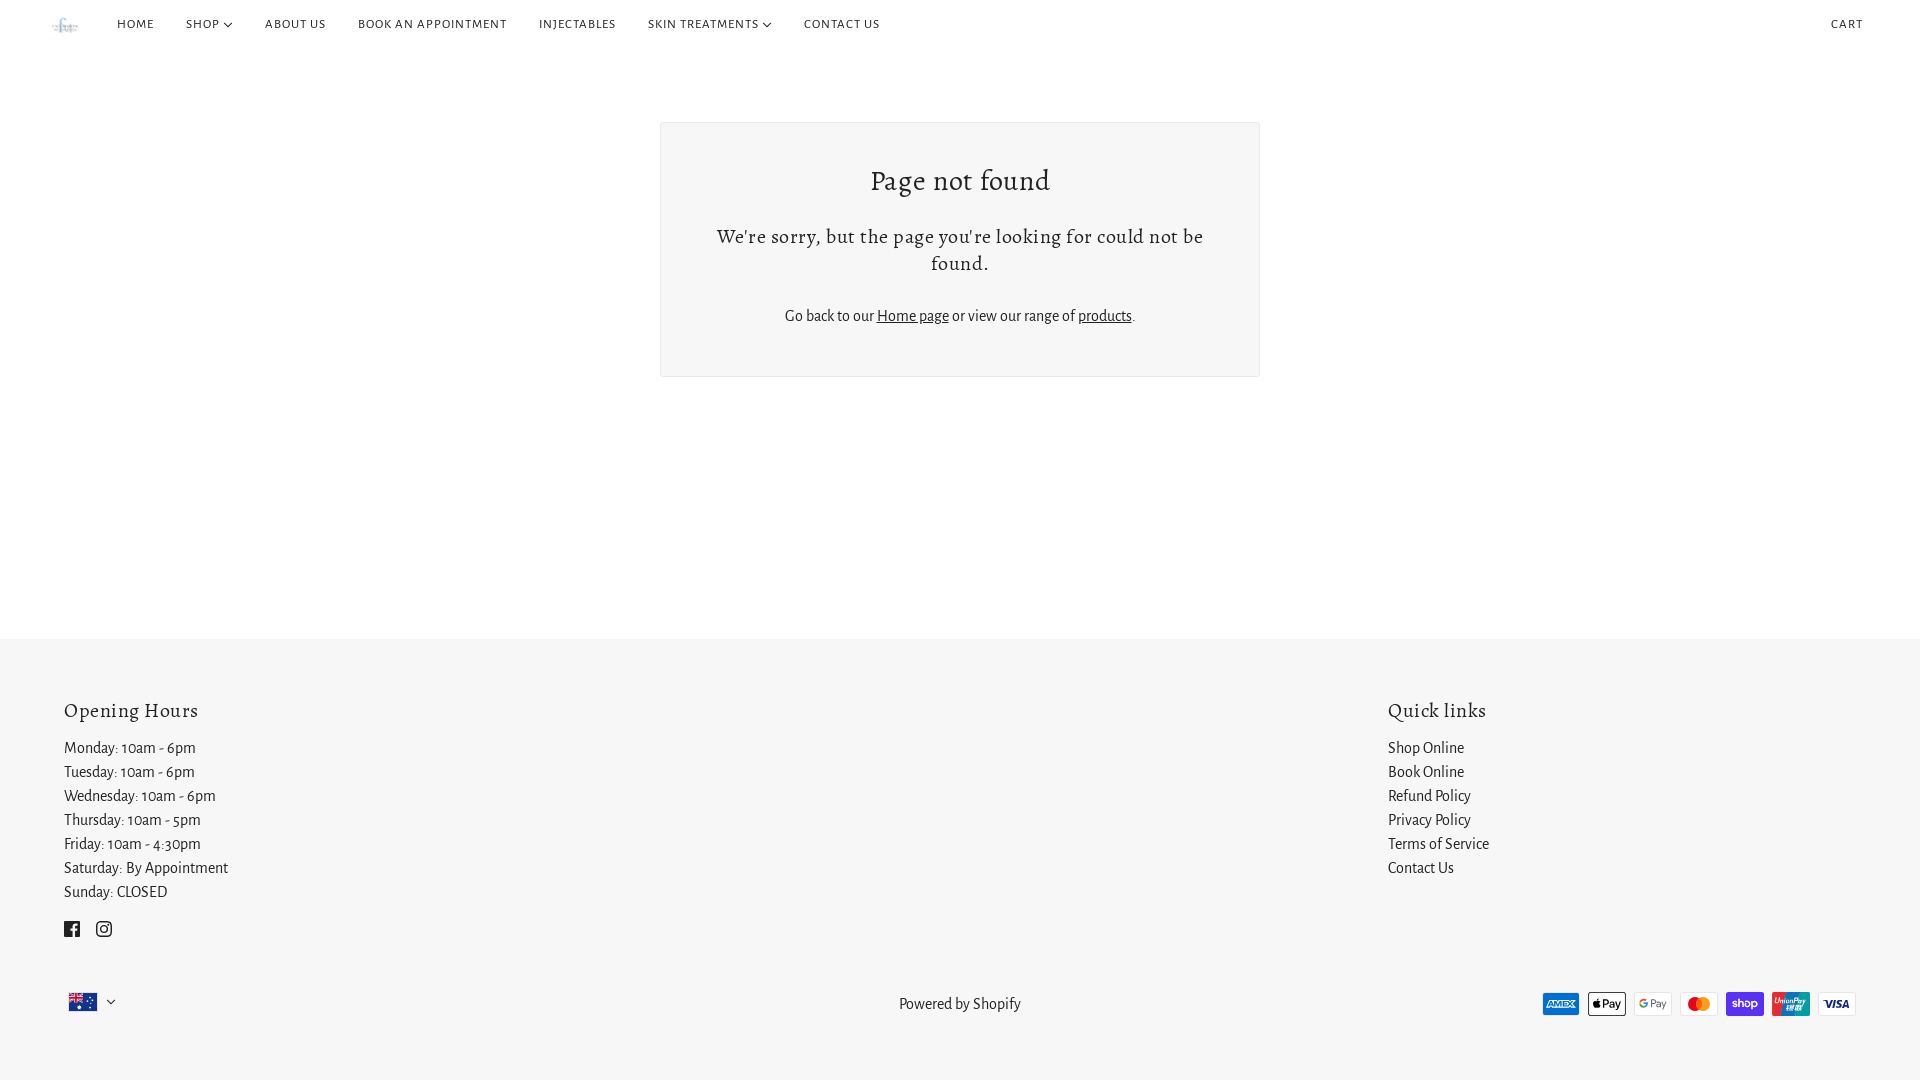 The image size is (1920, 1080). What do you see at coordinates (912, 316) in the screenshot?
I see `Home page` at bounding box center [912, 316].